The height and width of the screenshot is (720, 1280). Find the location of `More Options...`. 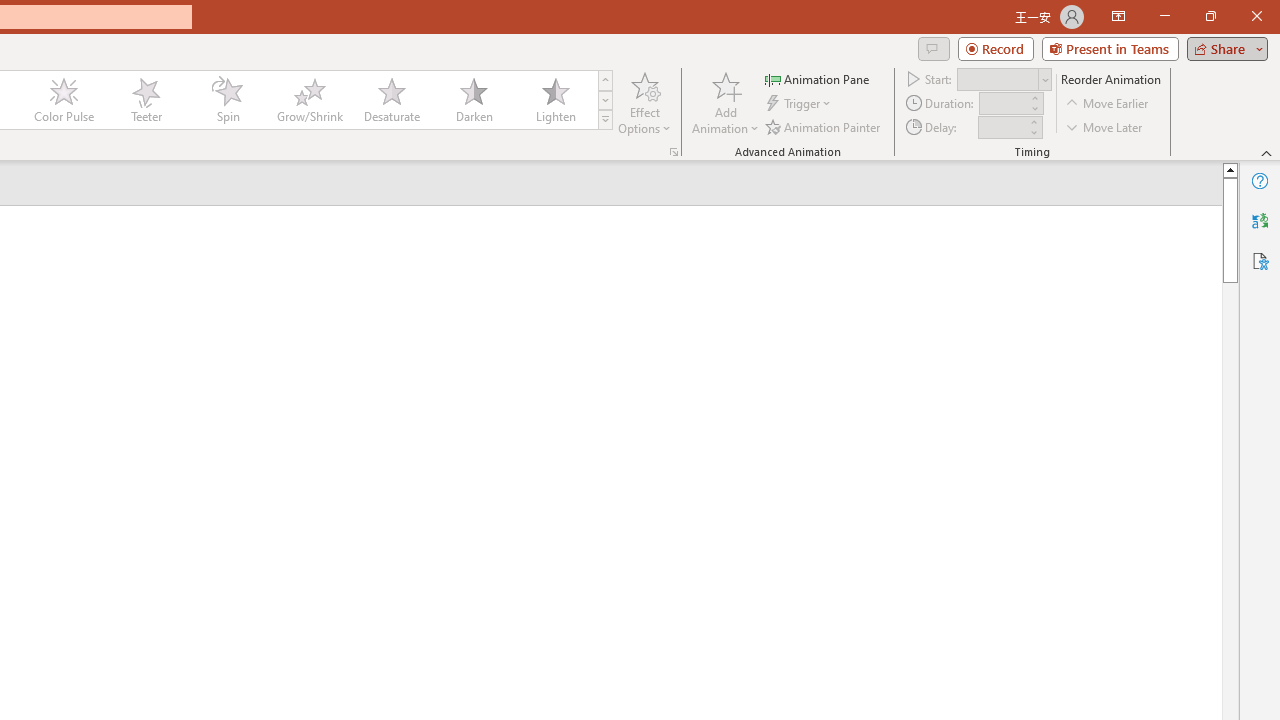

More Options... is located at coordinates (674, 152).